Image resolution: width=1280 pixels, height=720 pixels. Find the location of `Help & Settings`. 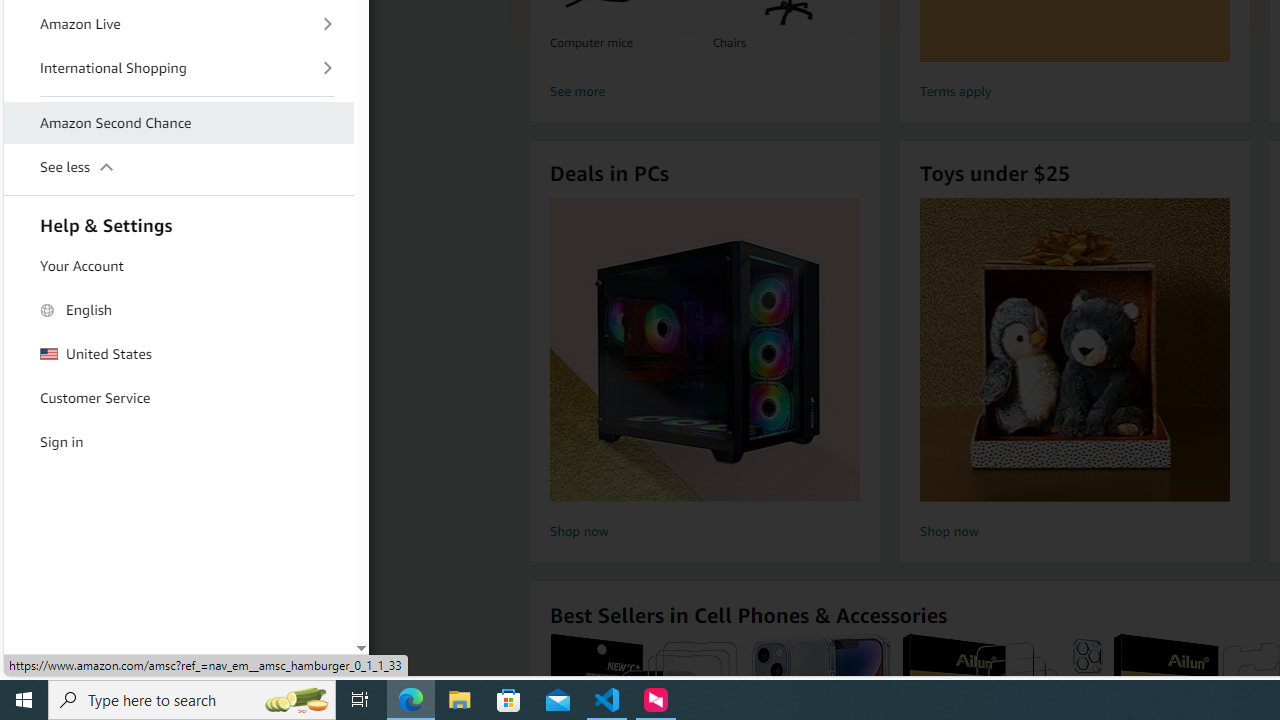

Help & Settings is located at coordinates (178, 222).